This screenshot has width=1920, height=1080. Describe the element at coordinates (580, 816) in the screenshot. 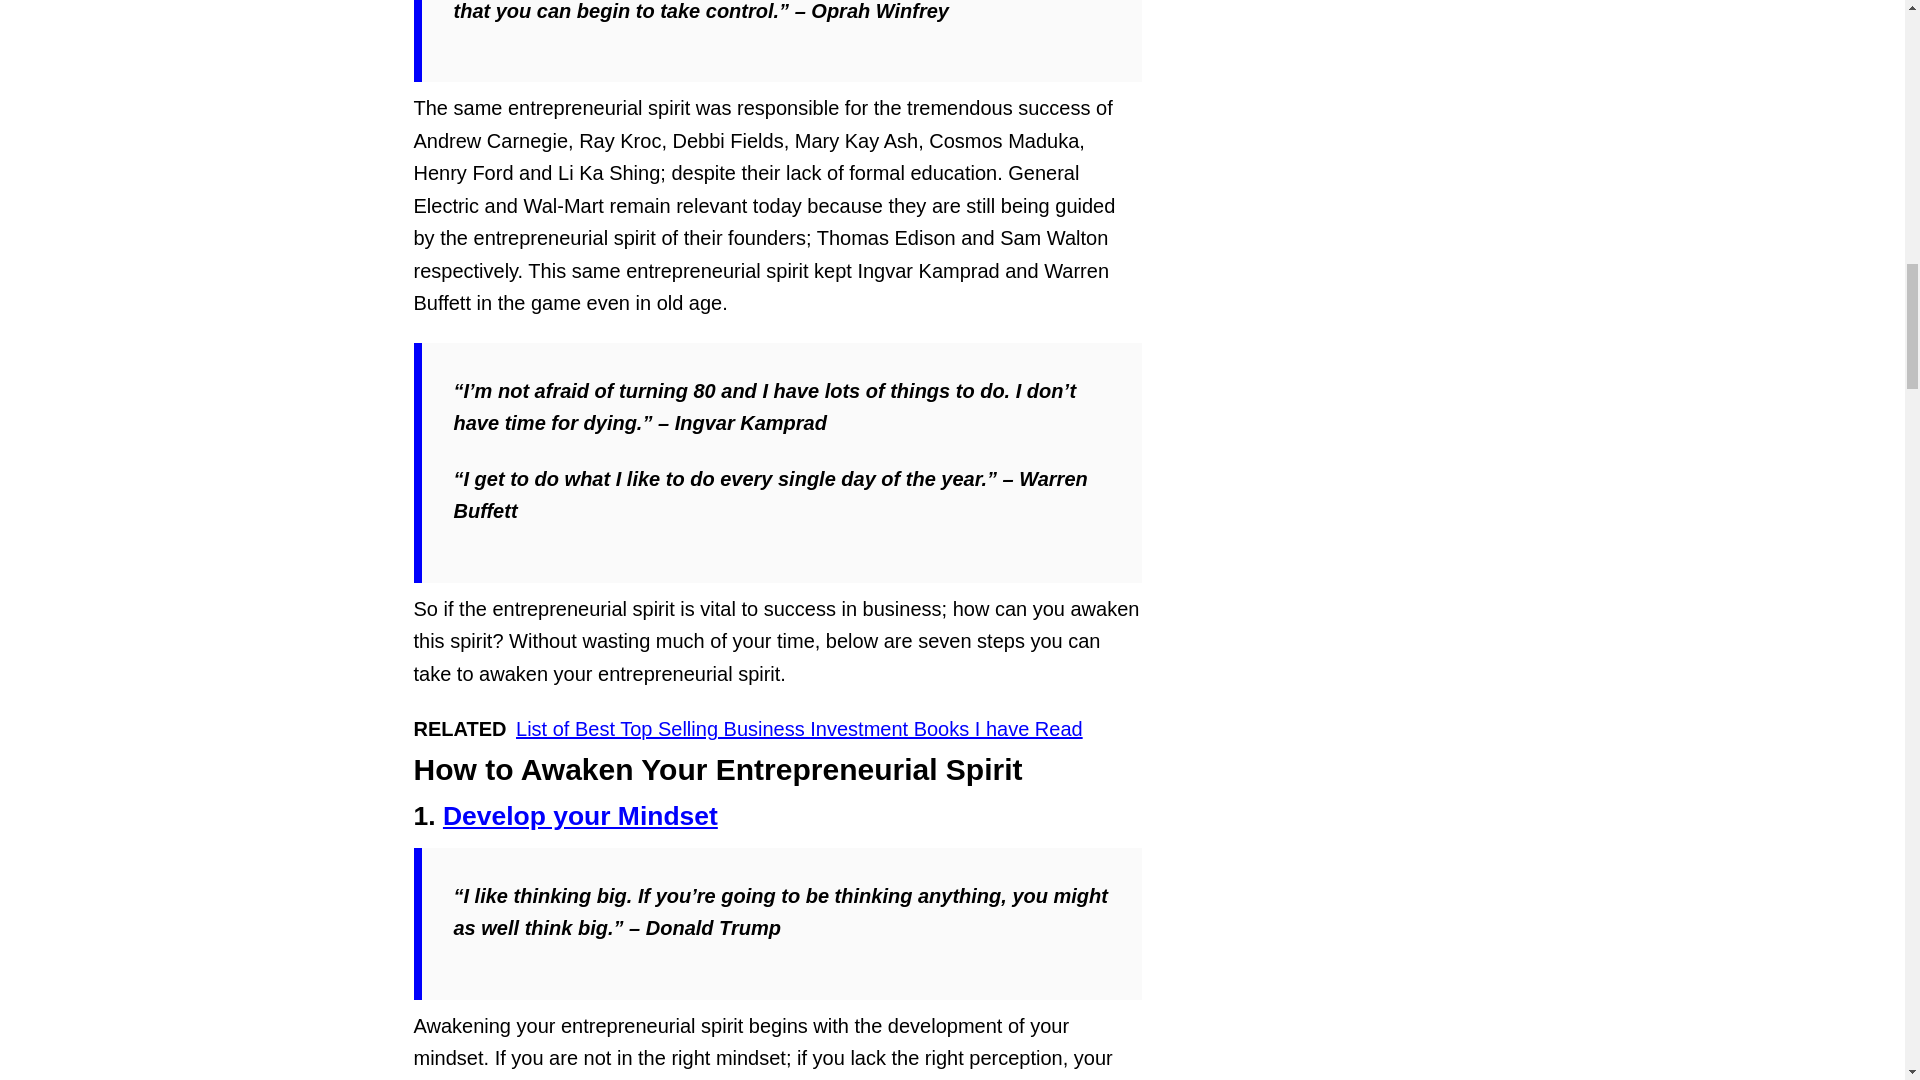

I see `Develop your Mindset` at that location.